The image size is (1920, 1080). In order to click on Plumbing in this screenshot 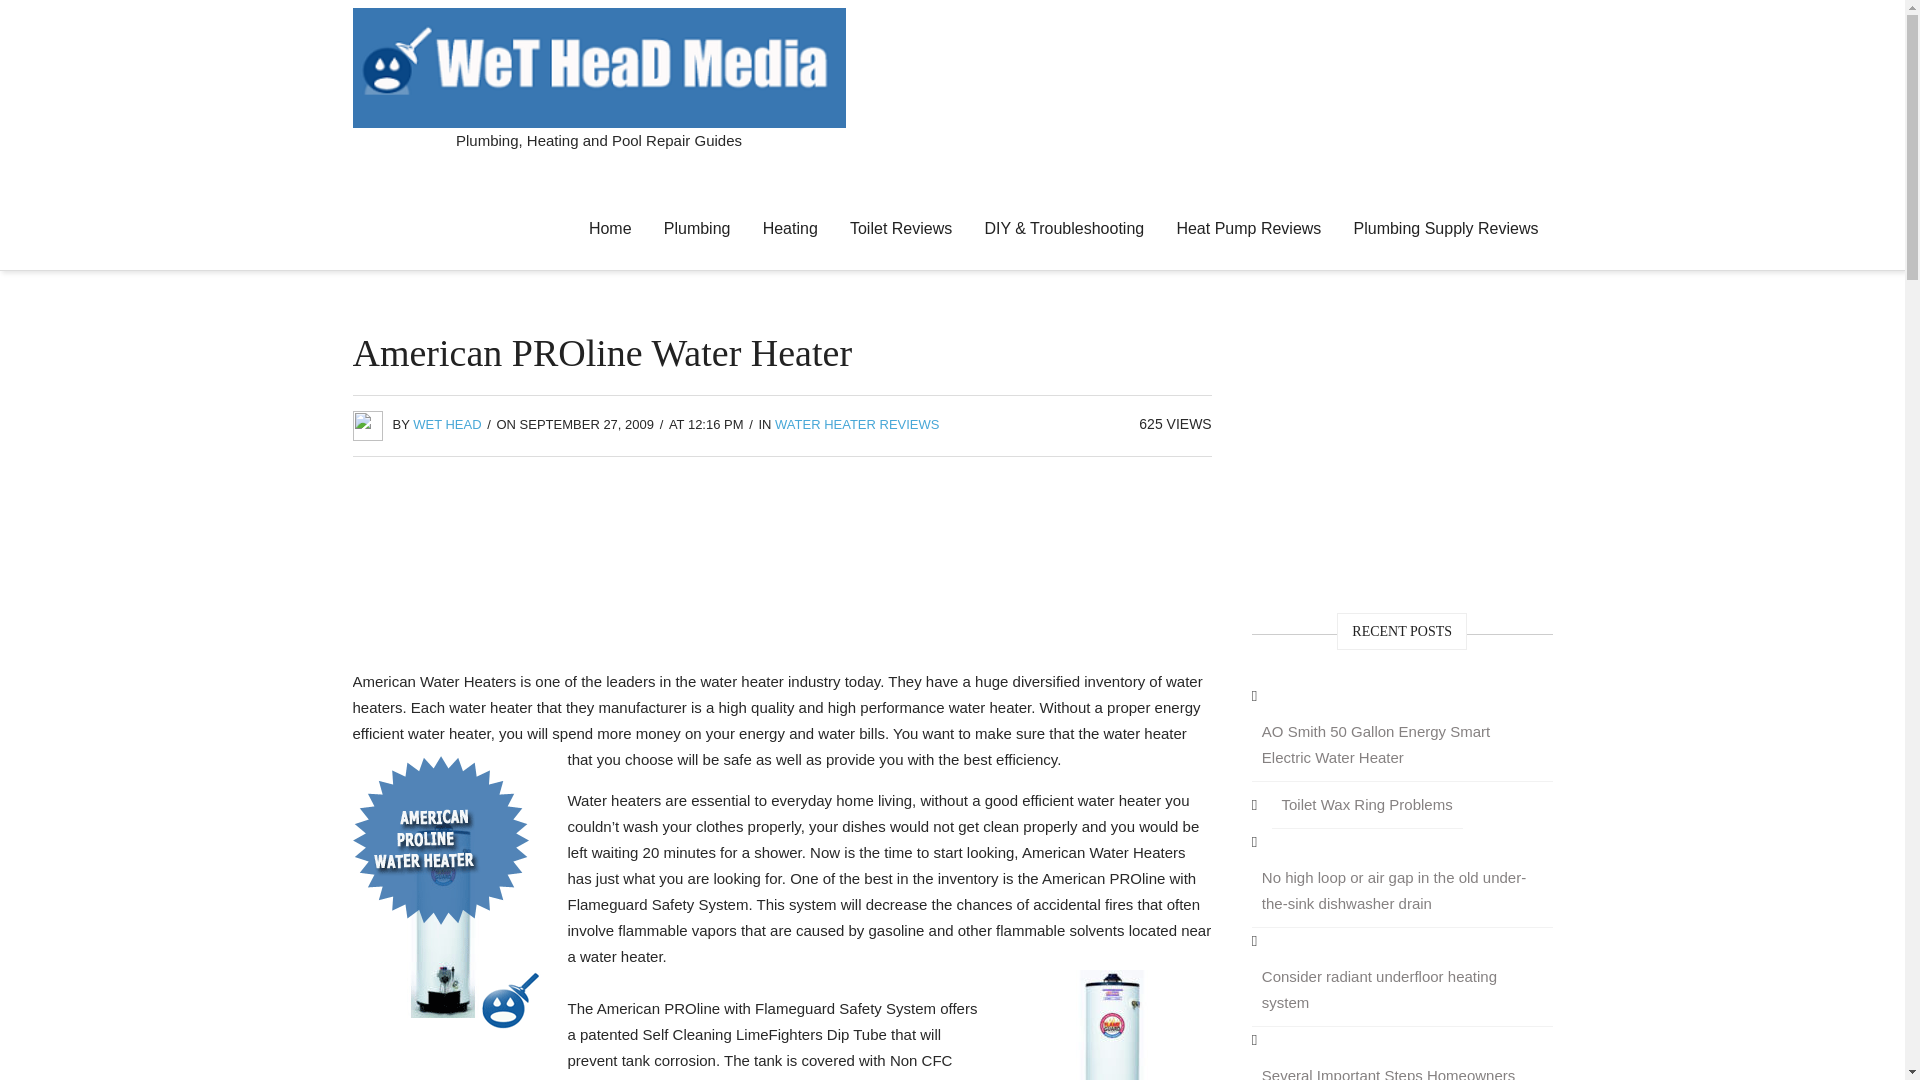, I will do `click(697, 228)`.